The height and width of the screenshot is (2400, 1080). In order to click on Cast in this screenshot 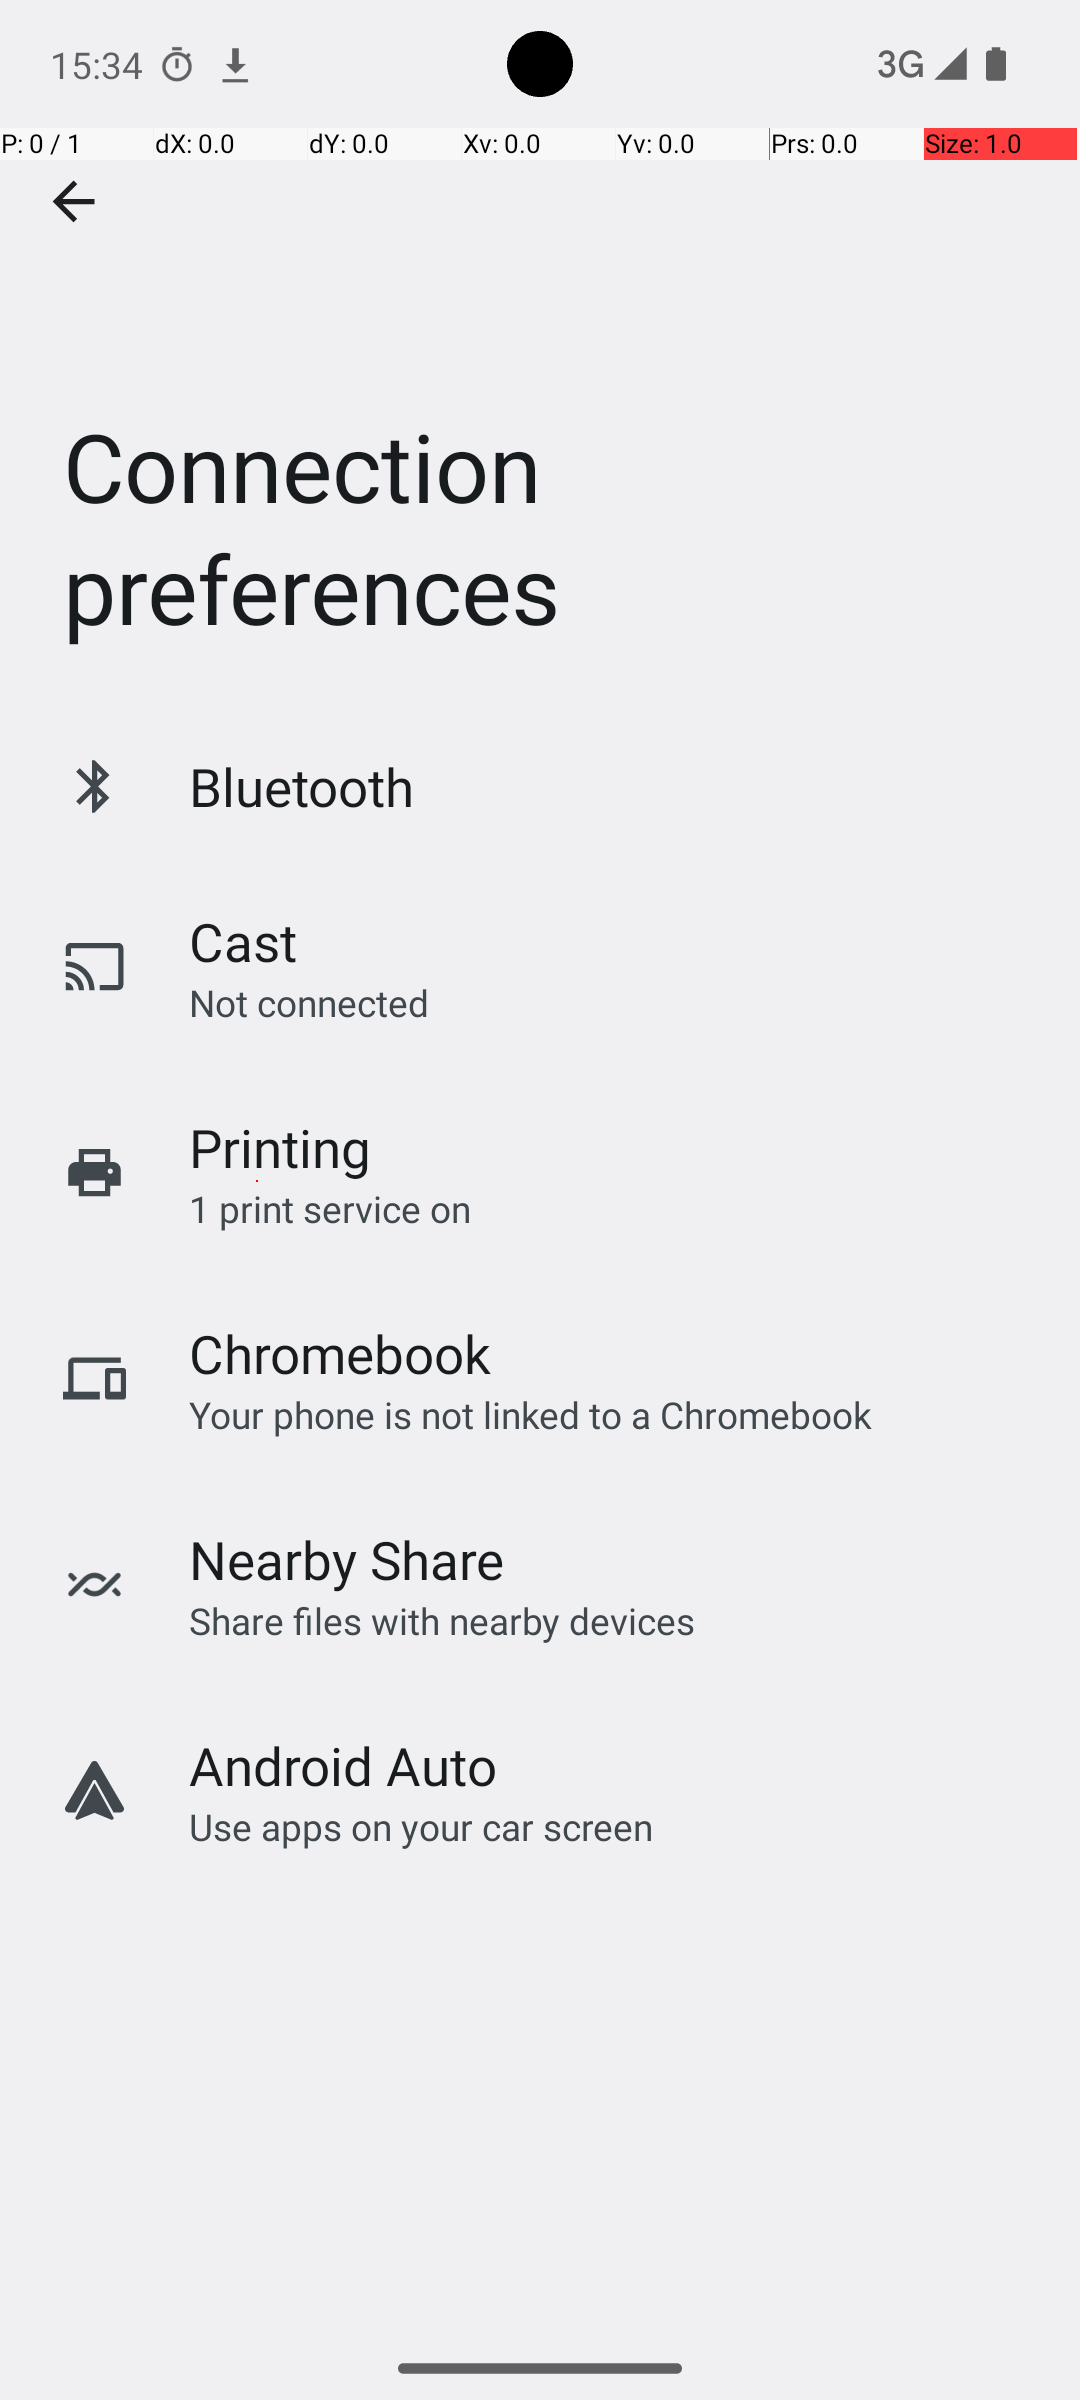, I will do `click(243, 942)`.